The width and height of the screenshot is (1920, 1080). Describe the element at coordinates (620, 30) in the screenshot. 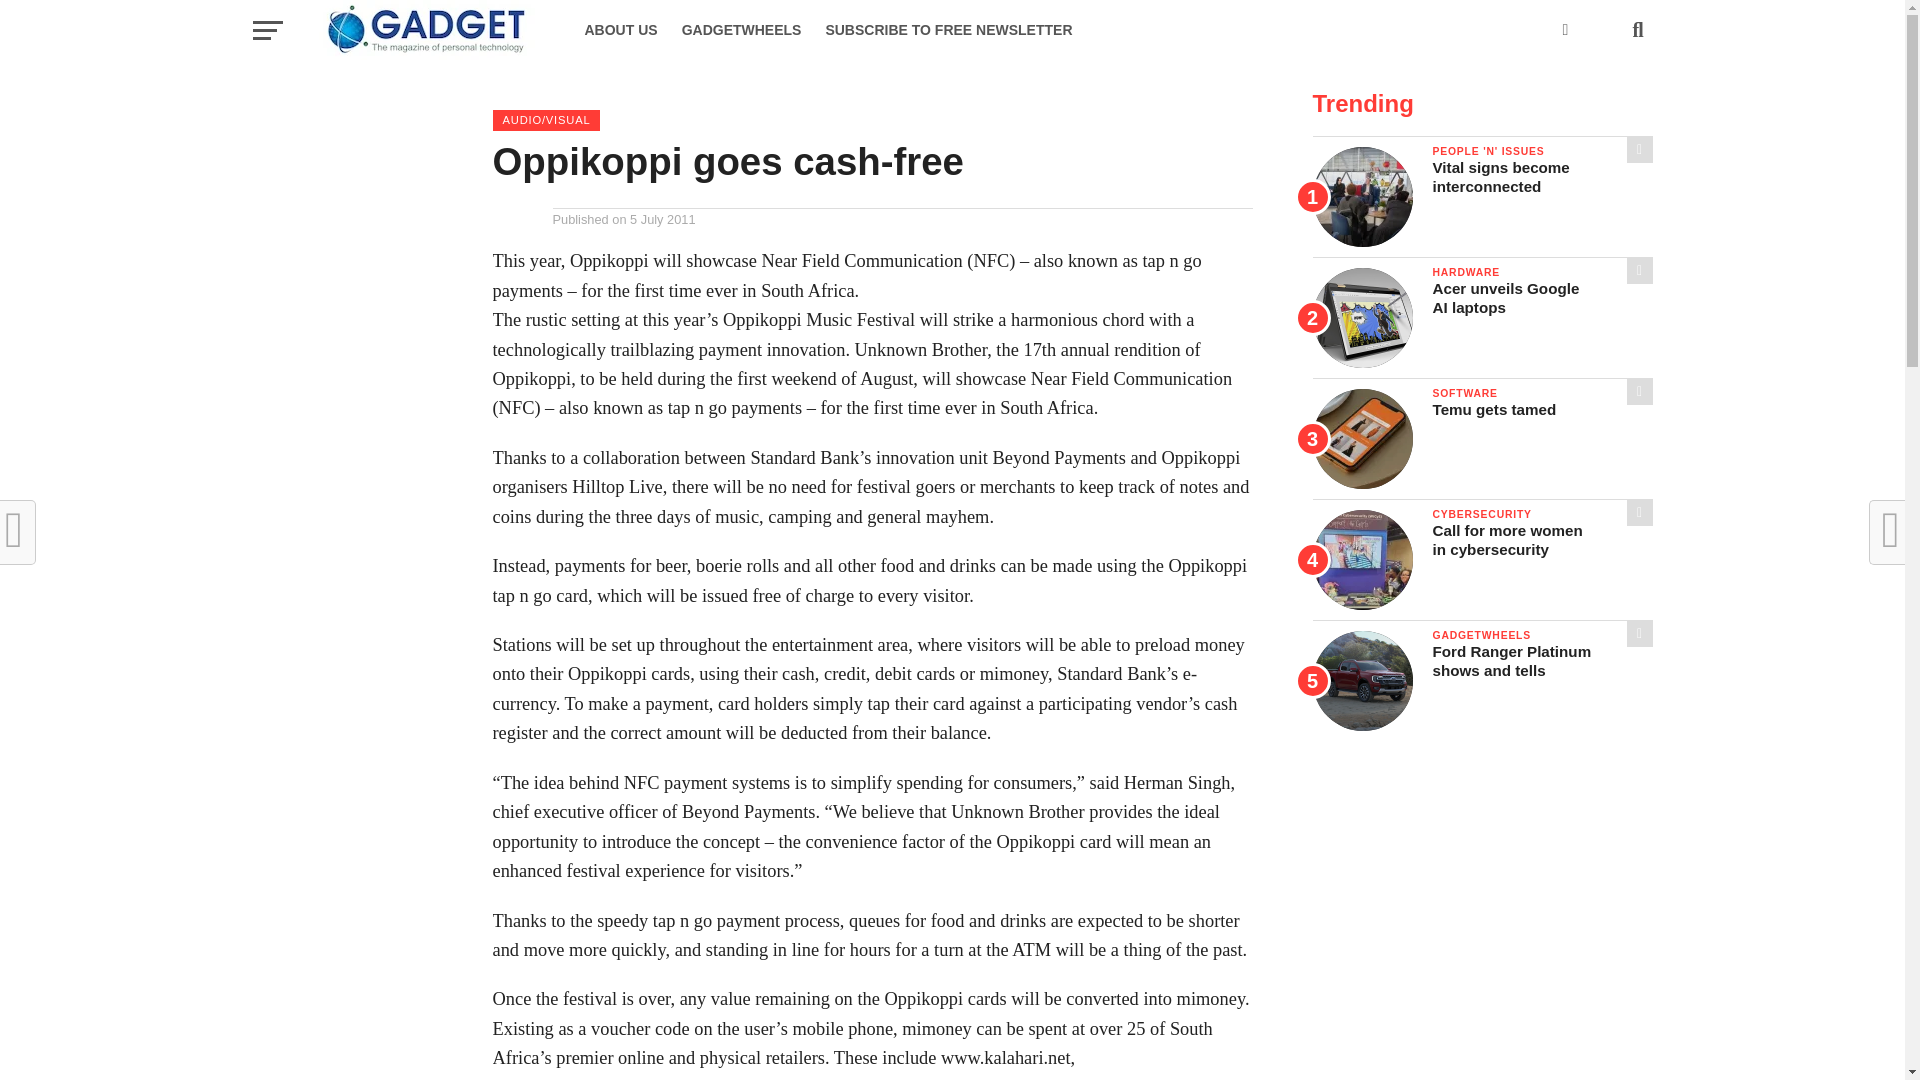

I see `ABOUT US` at that location.